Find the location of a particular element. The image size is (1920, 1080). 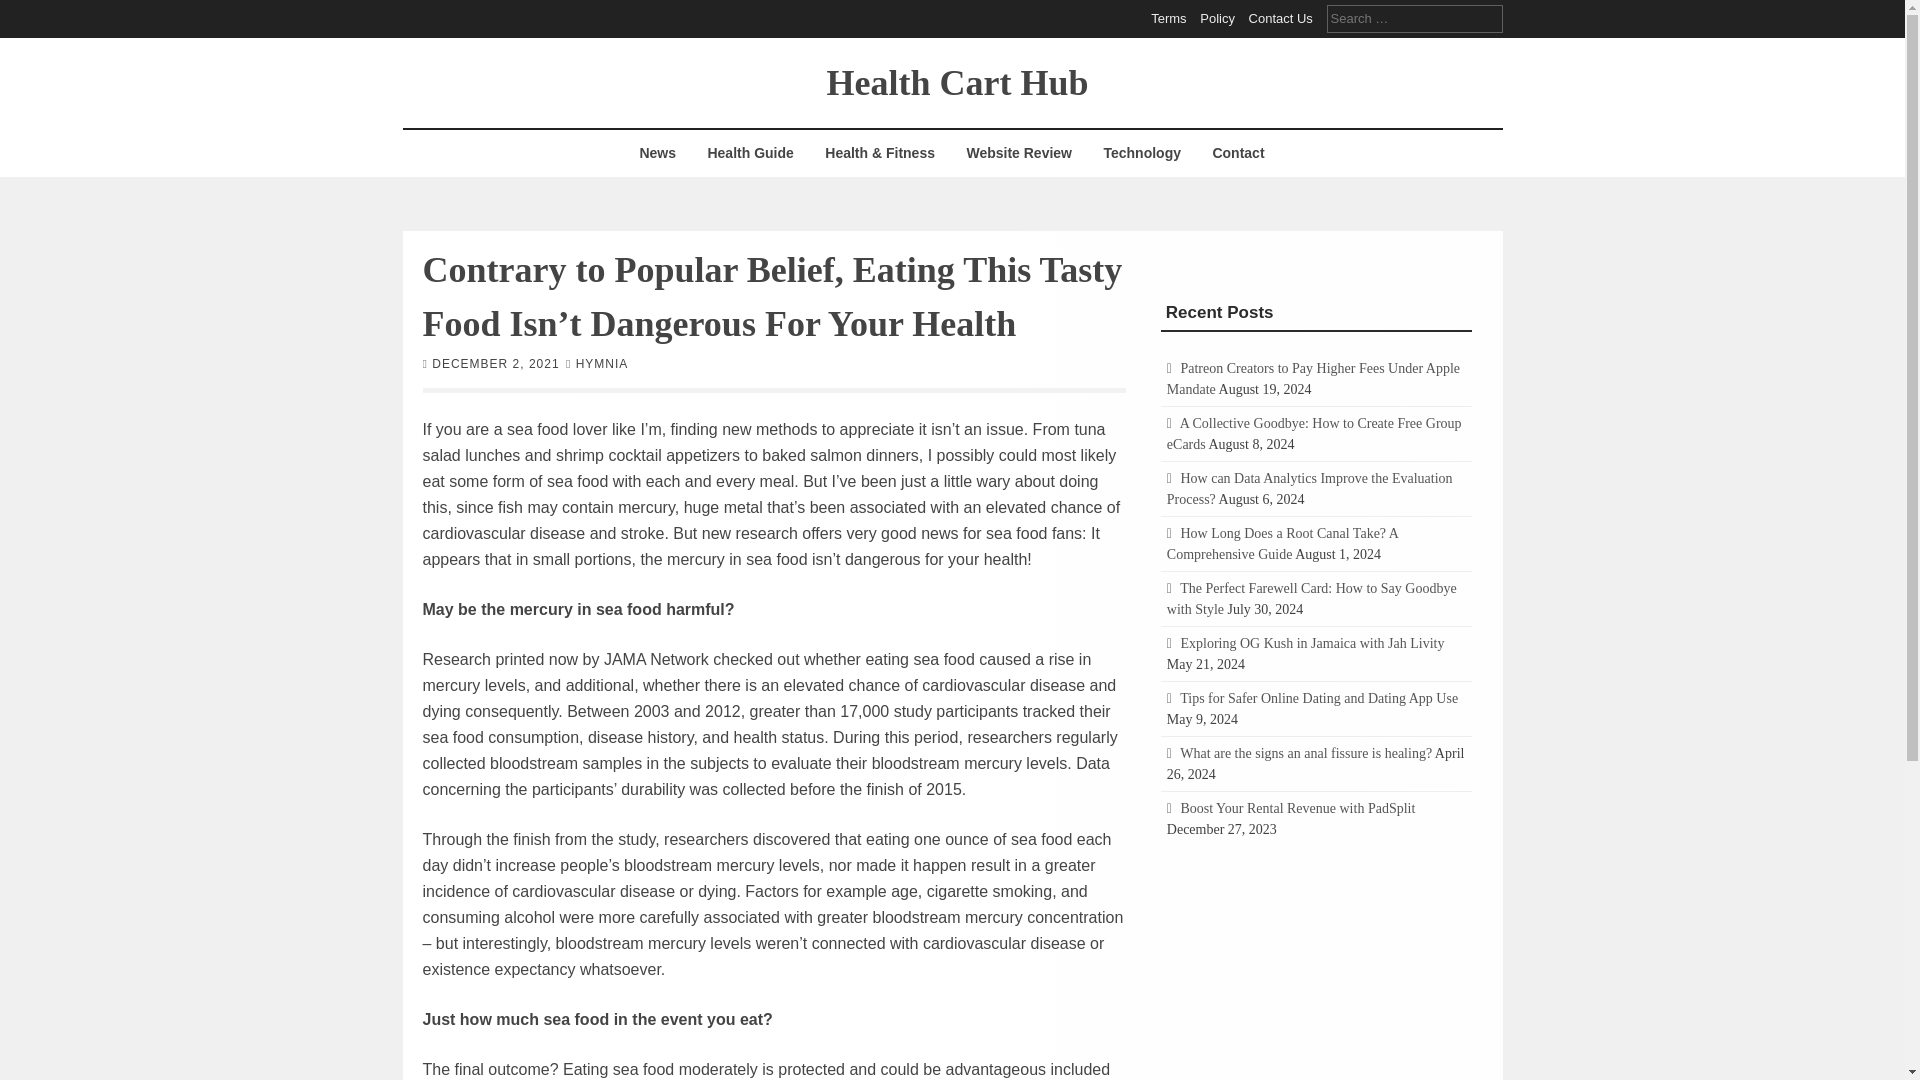

Website Review is located at coordinates (1018, 153).